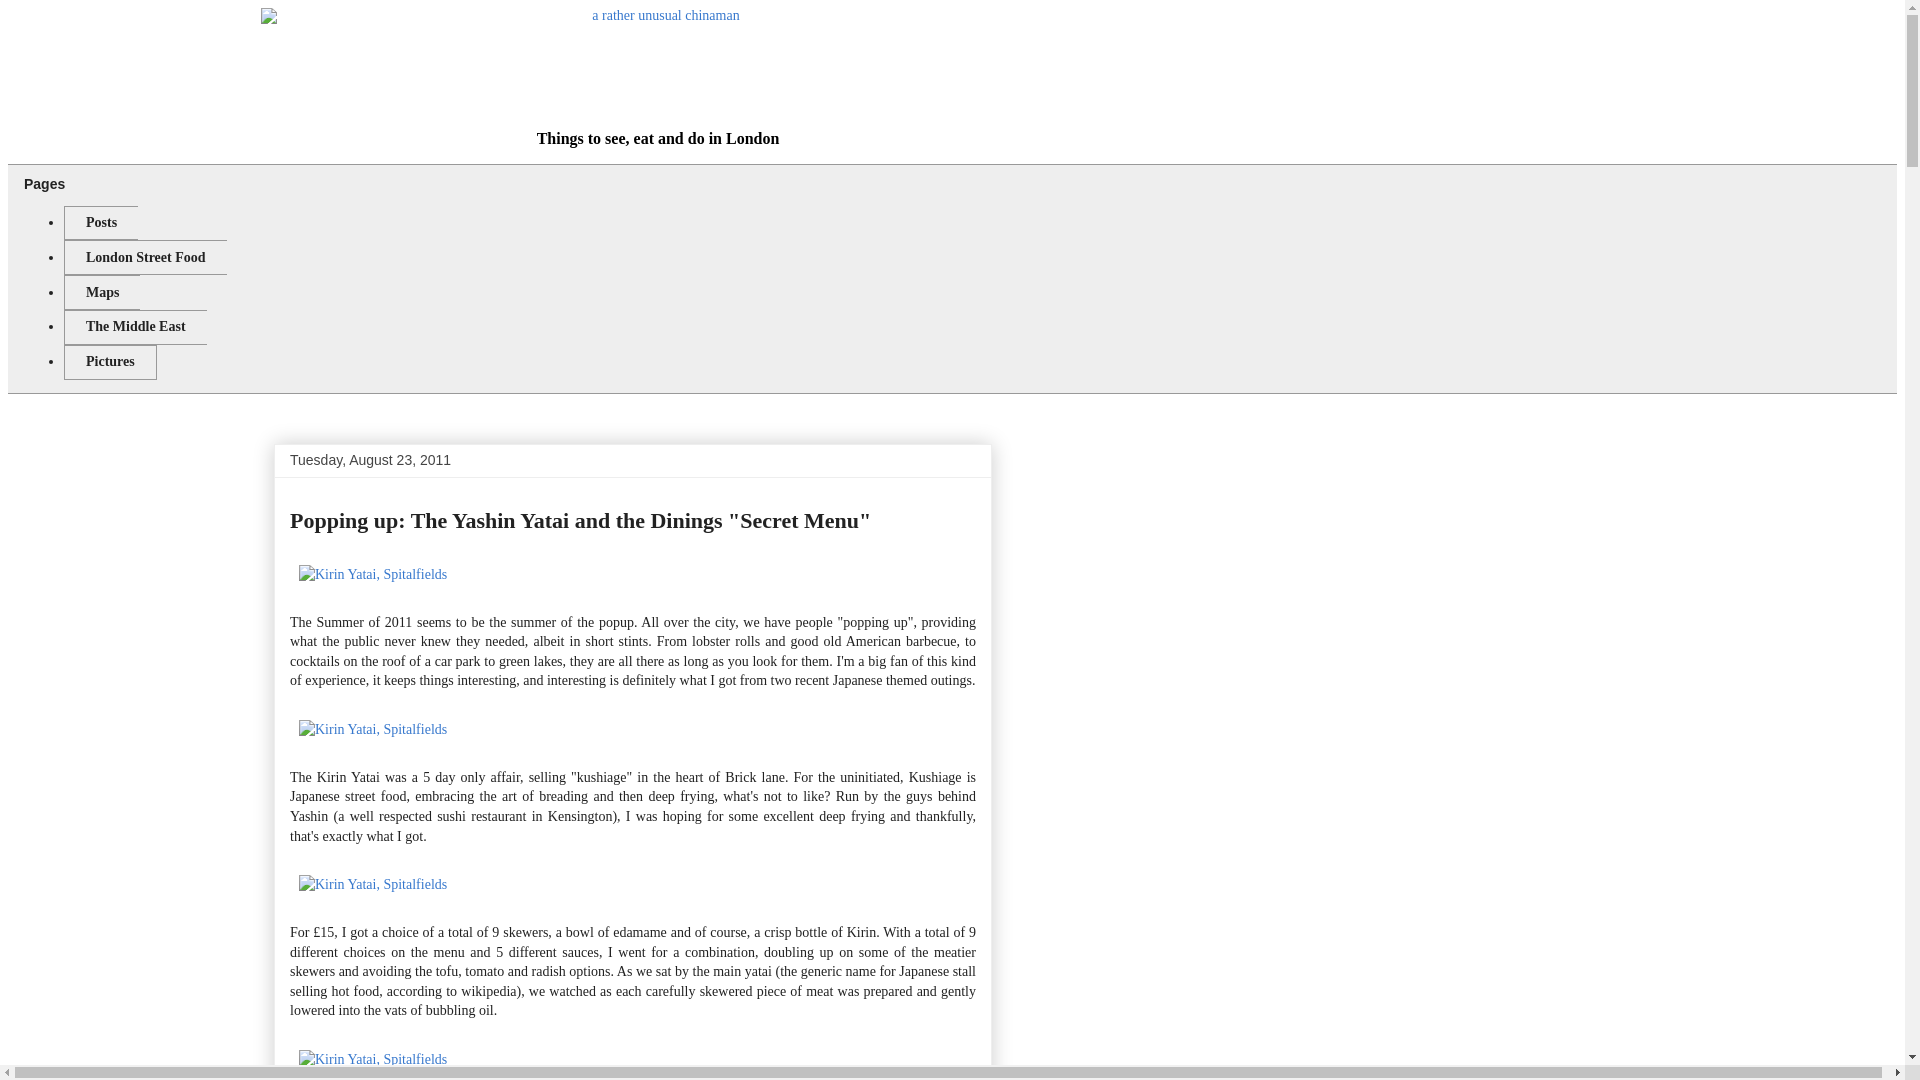 Image resolution: width=1920 pixels, height=1080 pixels. Describe the element at coordinates (372, 884) in the screenshot. I see `Kirin Yatai, Spitalfields by tehbus, on Flickr` at that location.